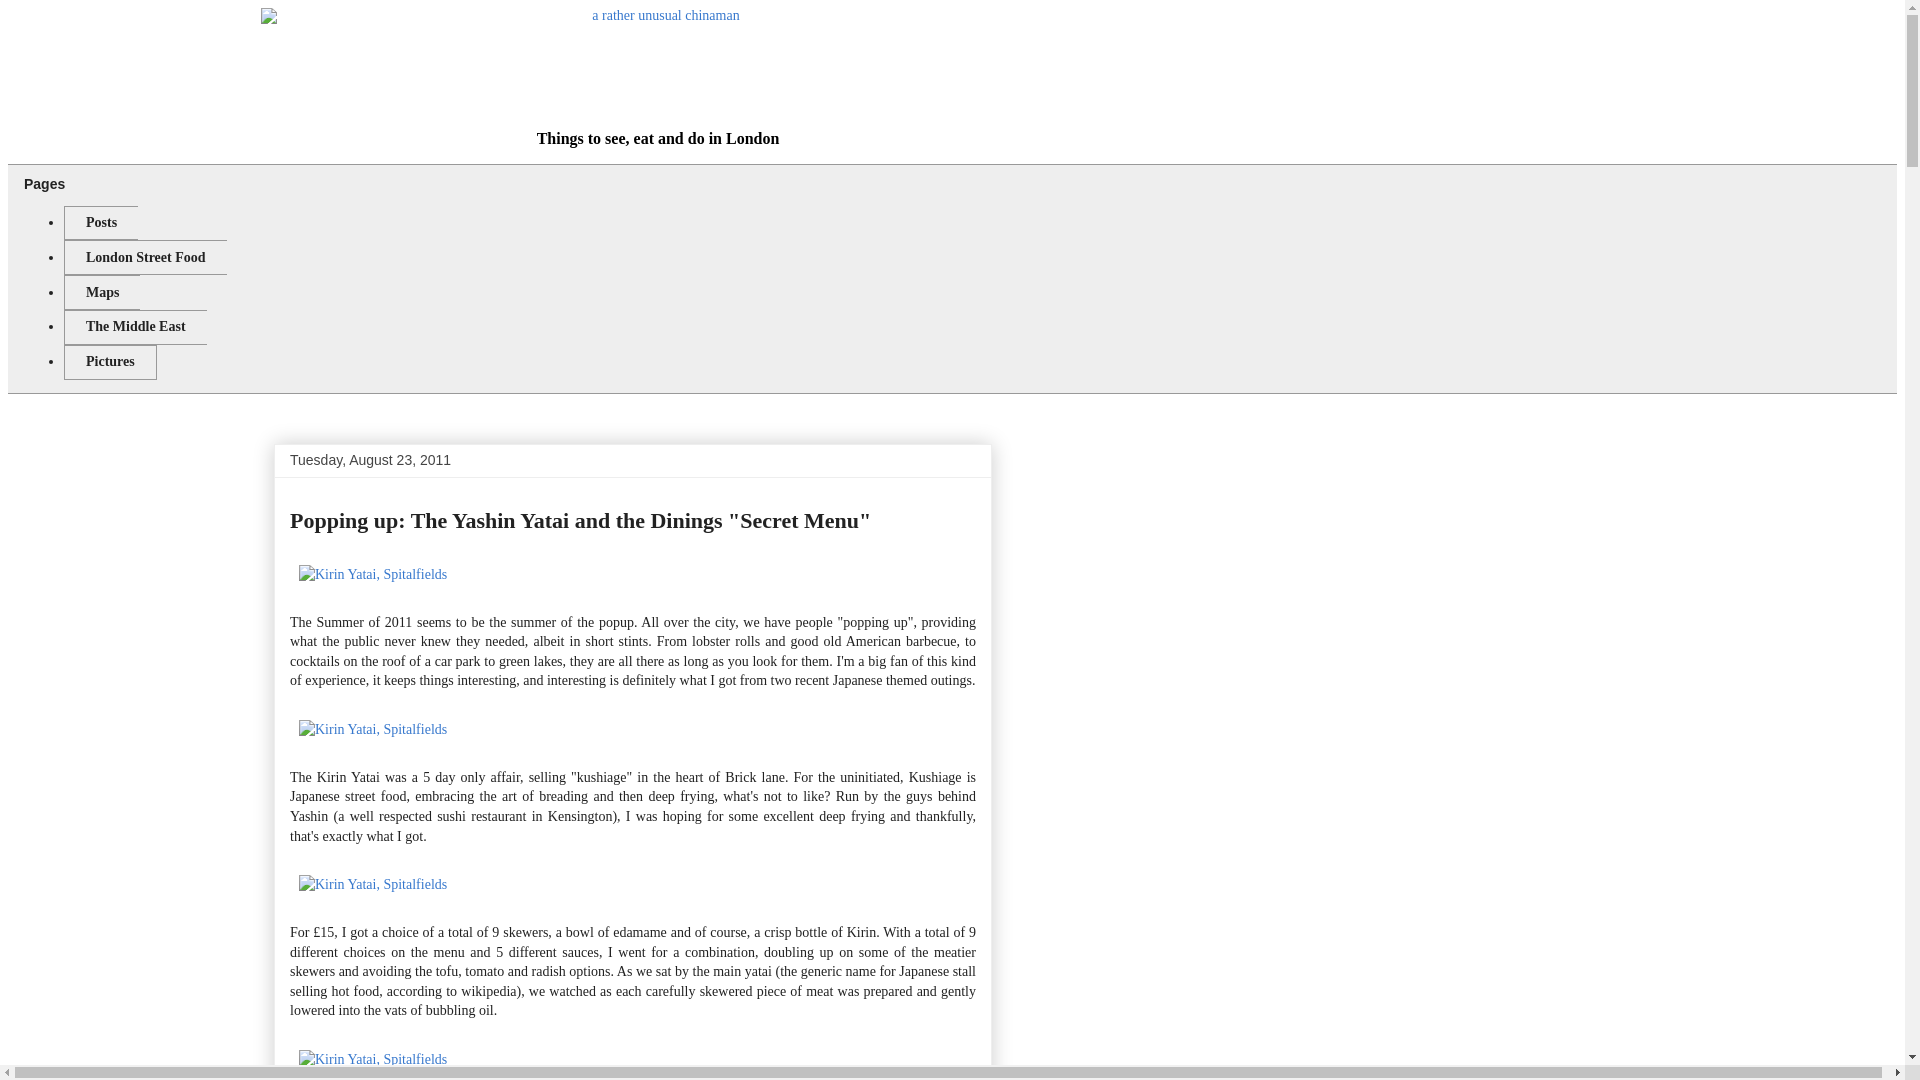 Image resolution: width=1920 pixels, height=1080 pixels. Describe the element at coordinates (372, 884) in the screenshot. I see `Kirin Yatai, Spitalfields by tehbus, on Flickr` at that location.